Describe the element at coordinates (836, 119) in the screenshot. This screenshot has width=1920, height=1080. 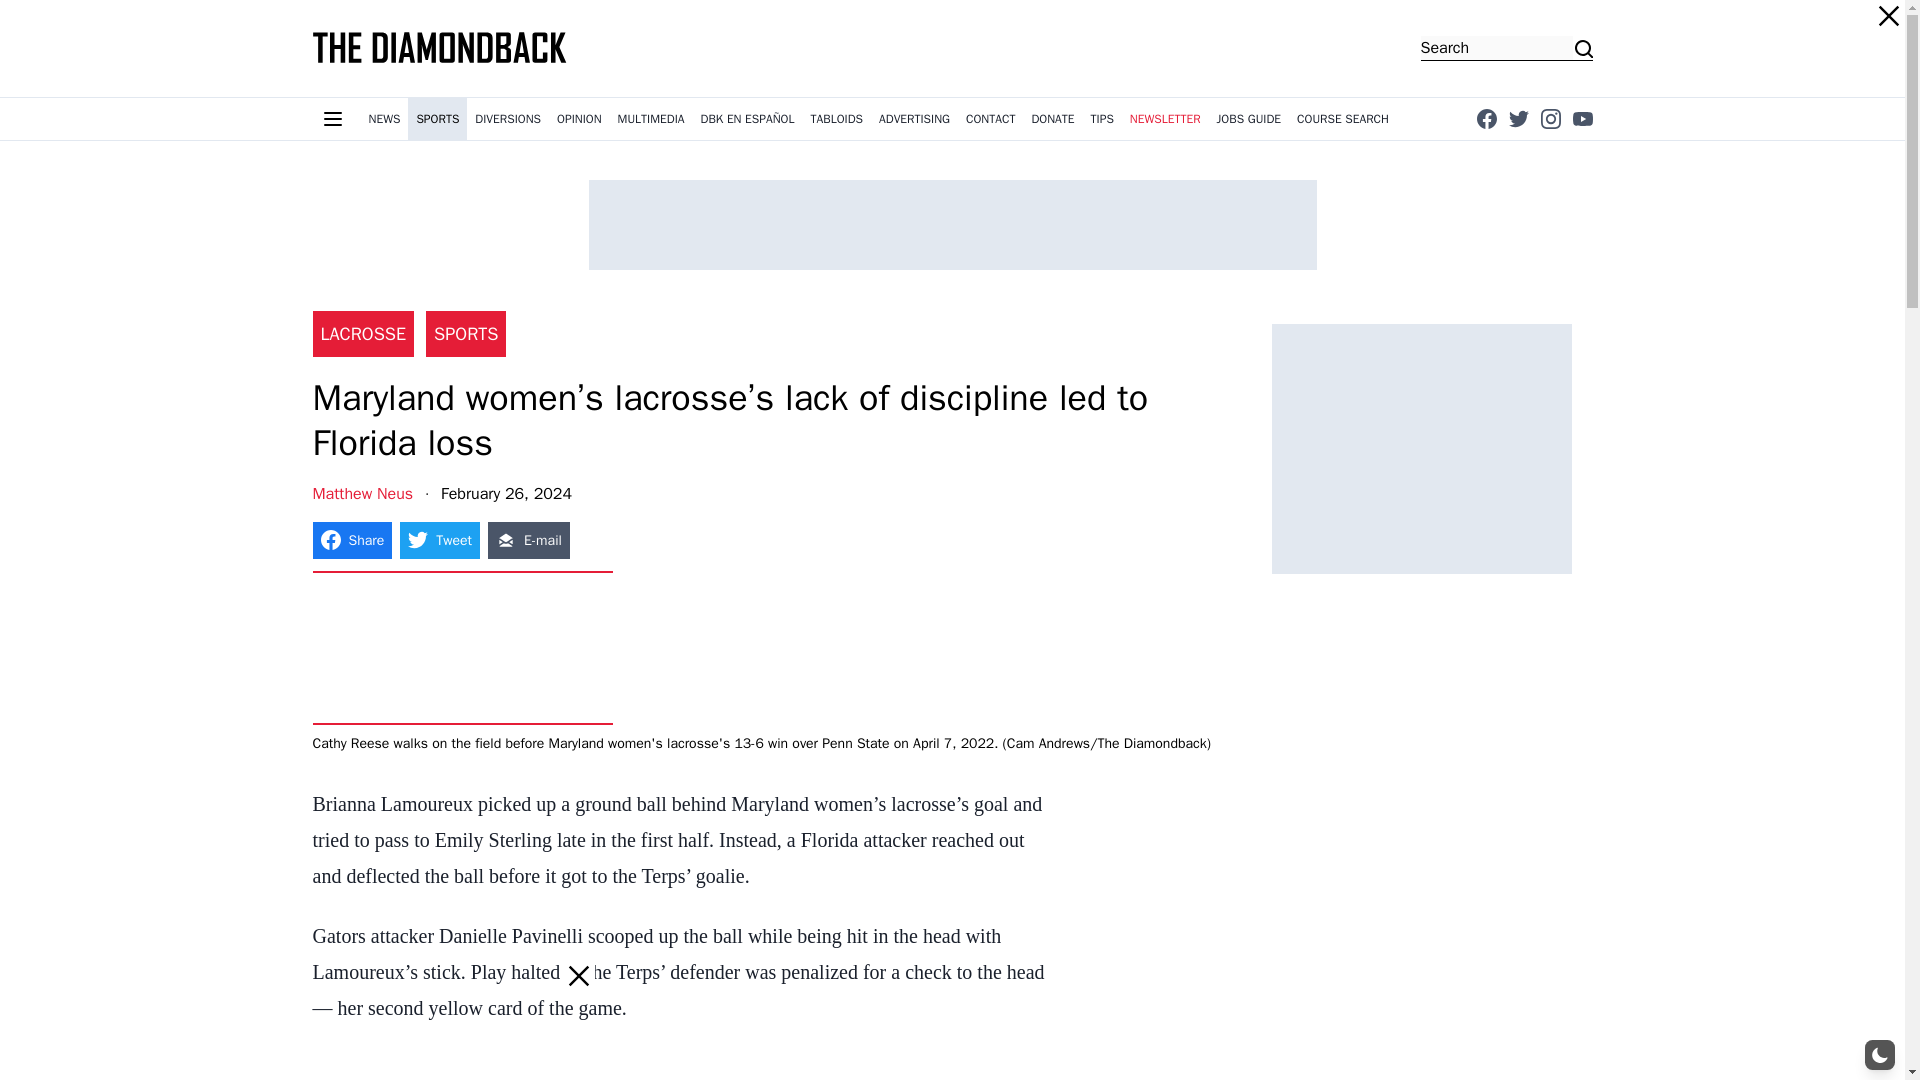
I see `Tabloids` at that location.